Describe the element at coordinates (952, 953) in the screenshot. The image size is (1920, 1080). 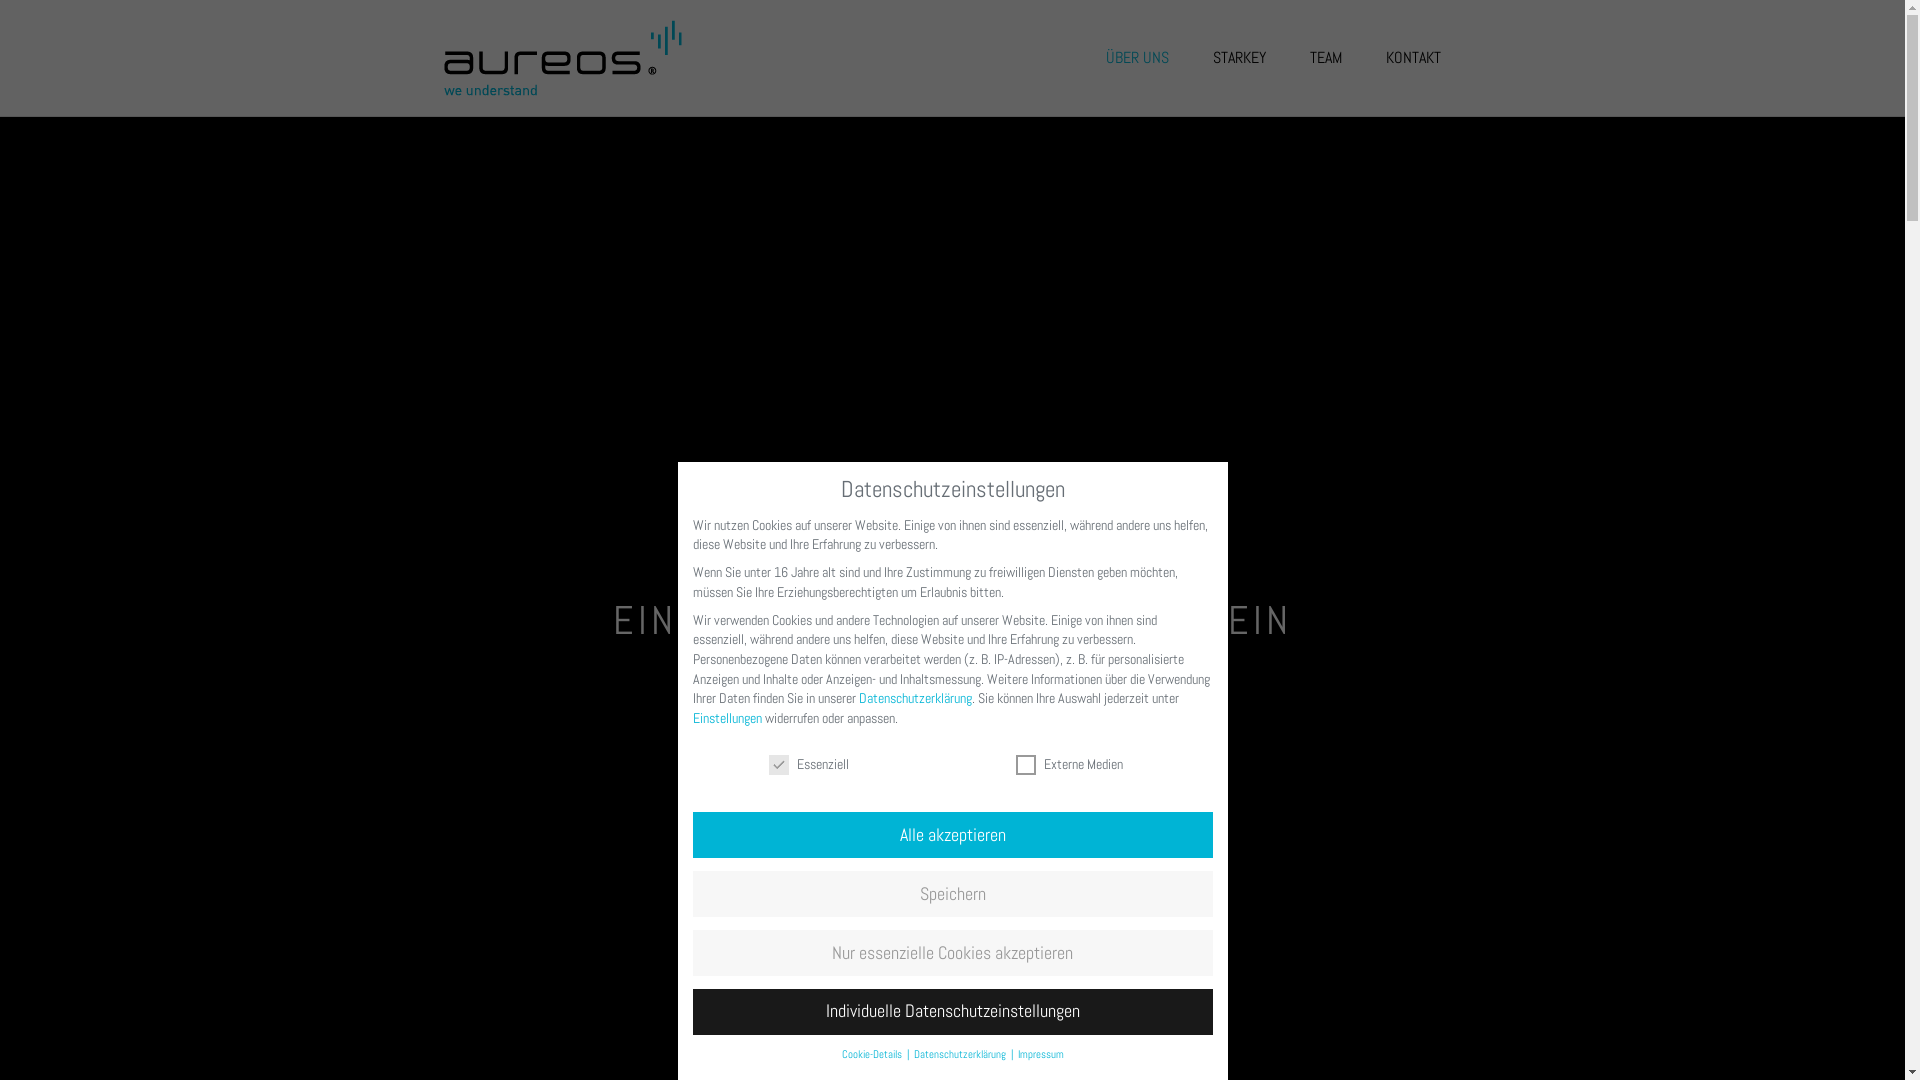
I see `Nur essenzielle Cookies akzeptieren` at that location.